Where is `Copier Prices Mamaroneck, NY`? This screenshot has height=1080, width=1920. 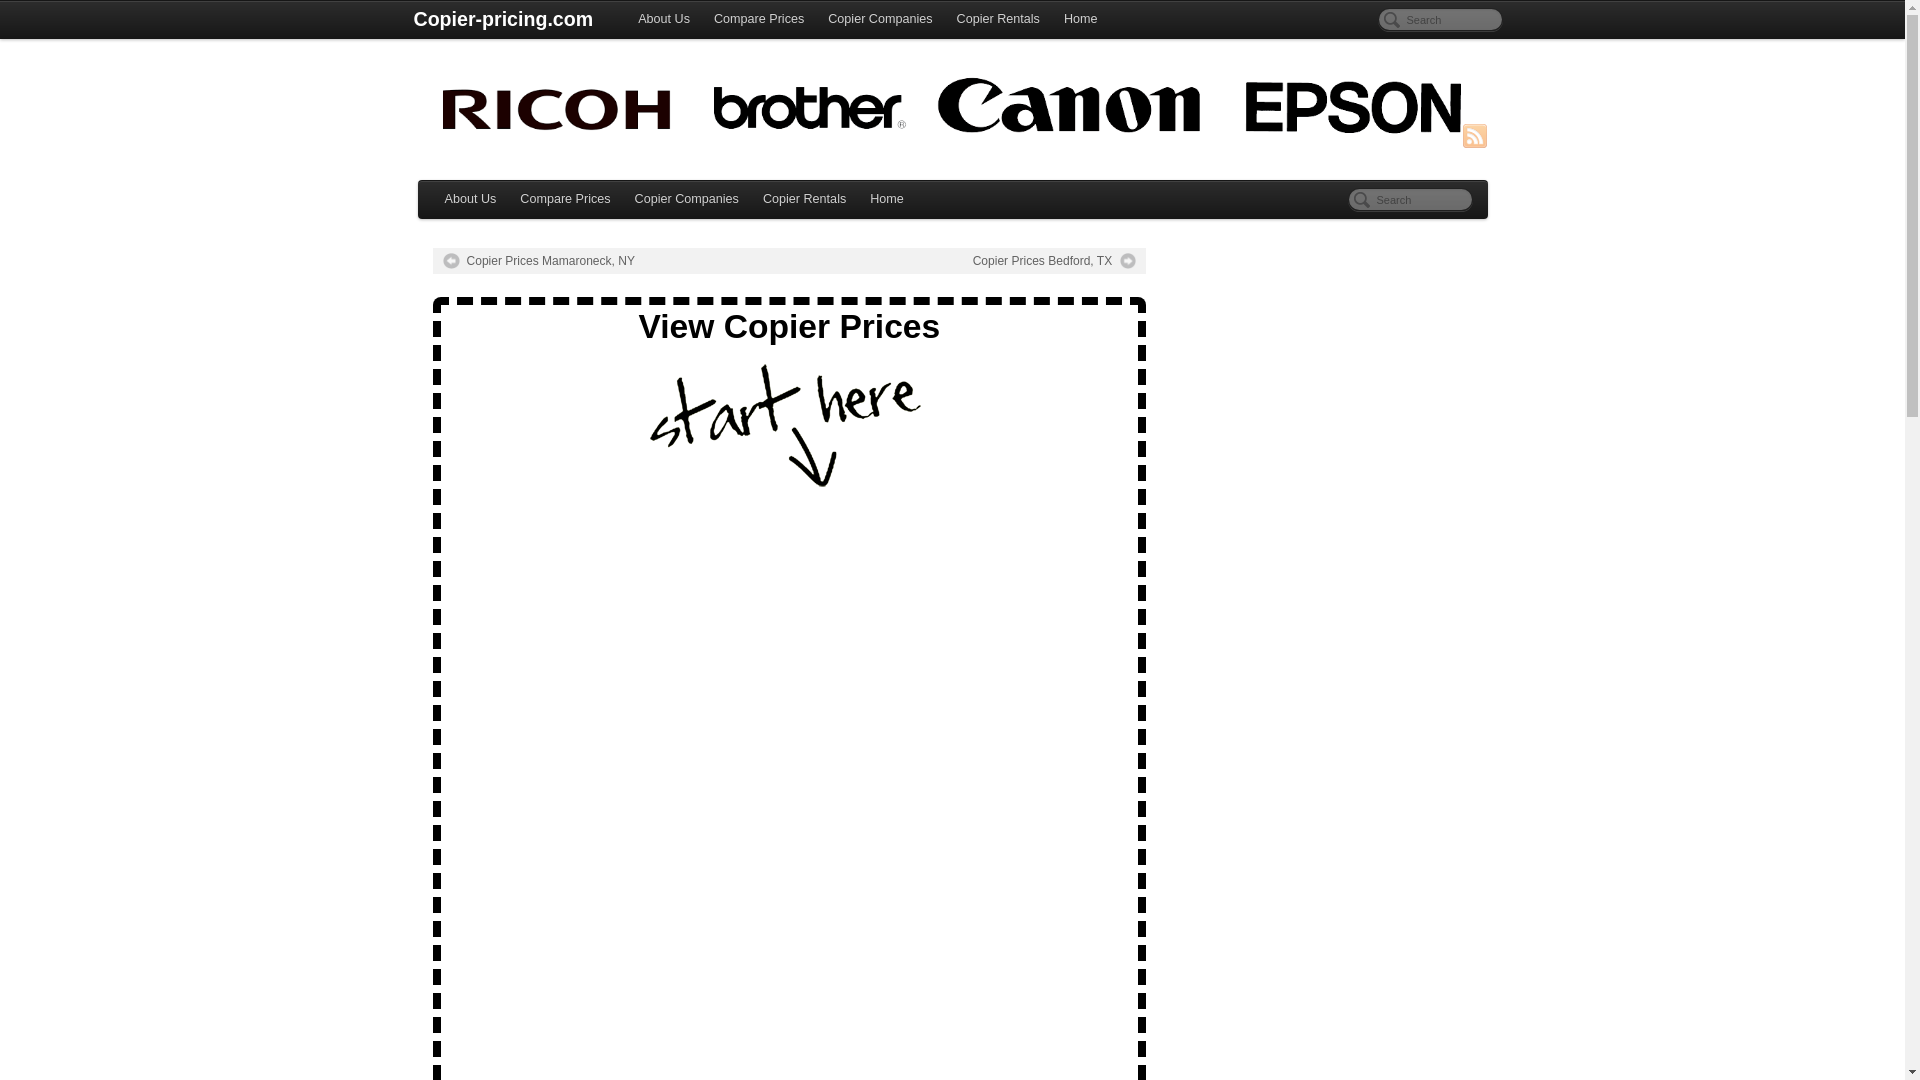
Copier Prices Mamaroneck, NY is located at coordinates (538, 260).